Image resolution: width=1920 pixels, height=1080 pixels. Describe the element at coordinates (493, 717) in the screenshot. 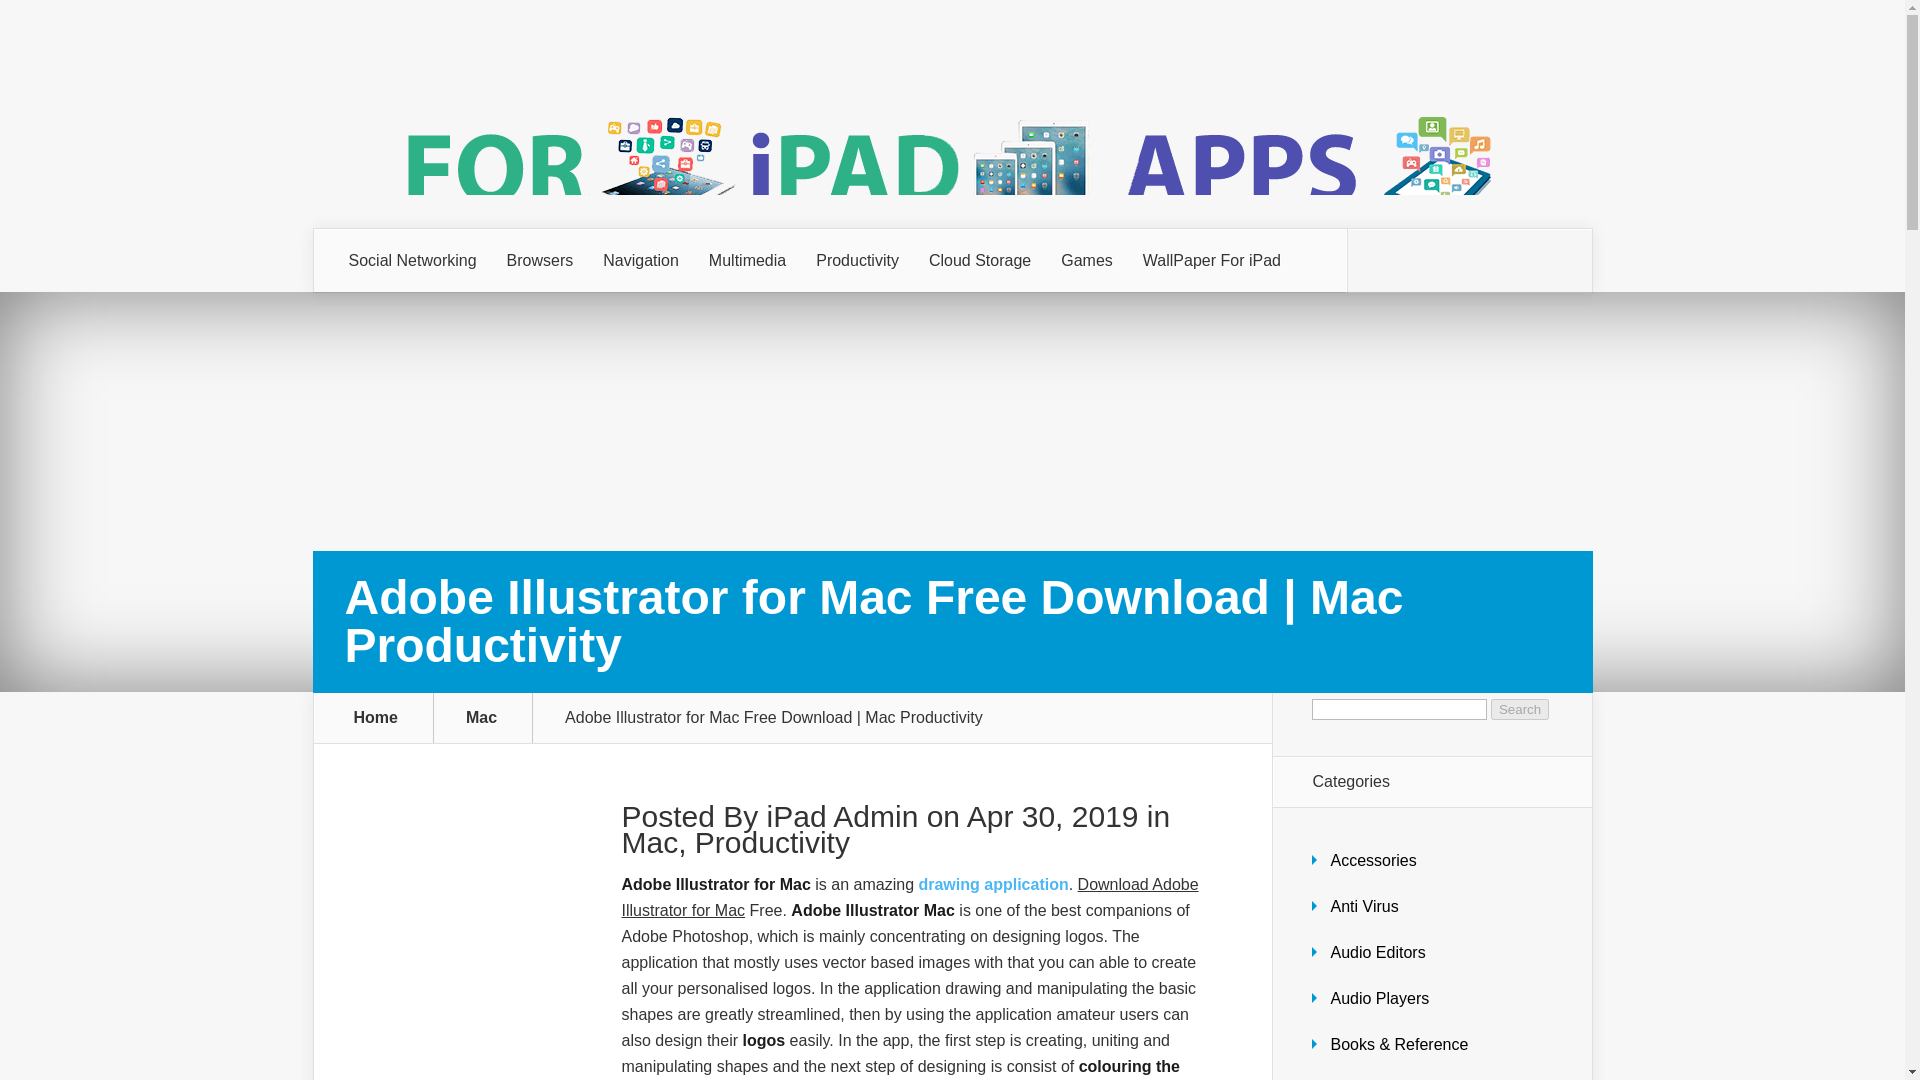

I see `Mac` at that location.